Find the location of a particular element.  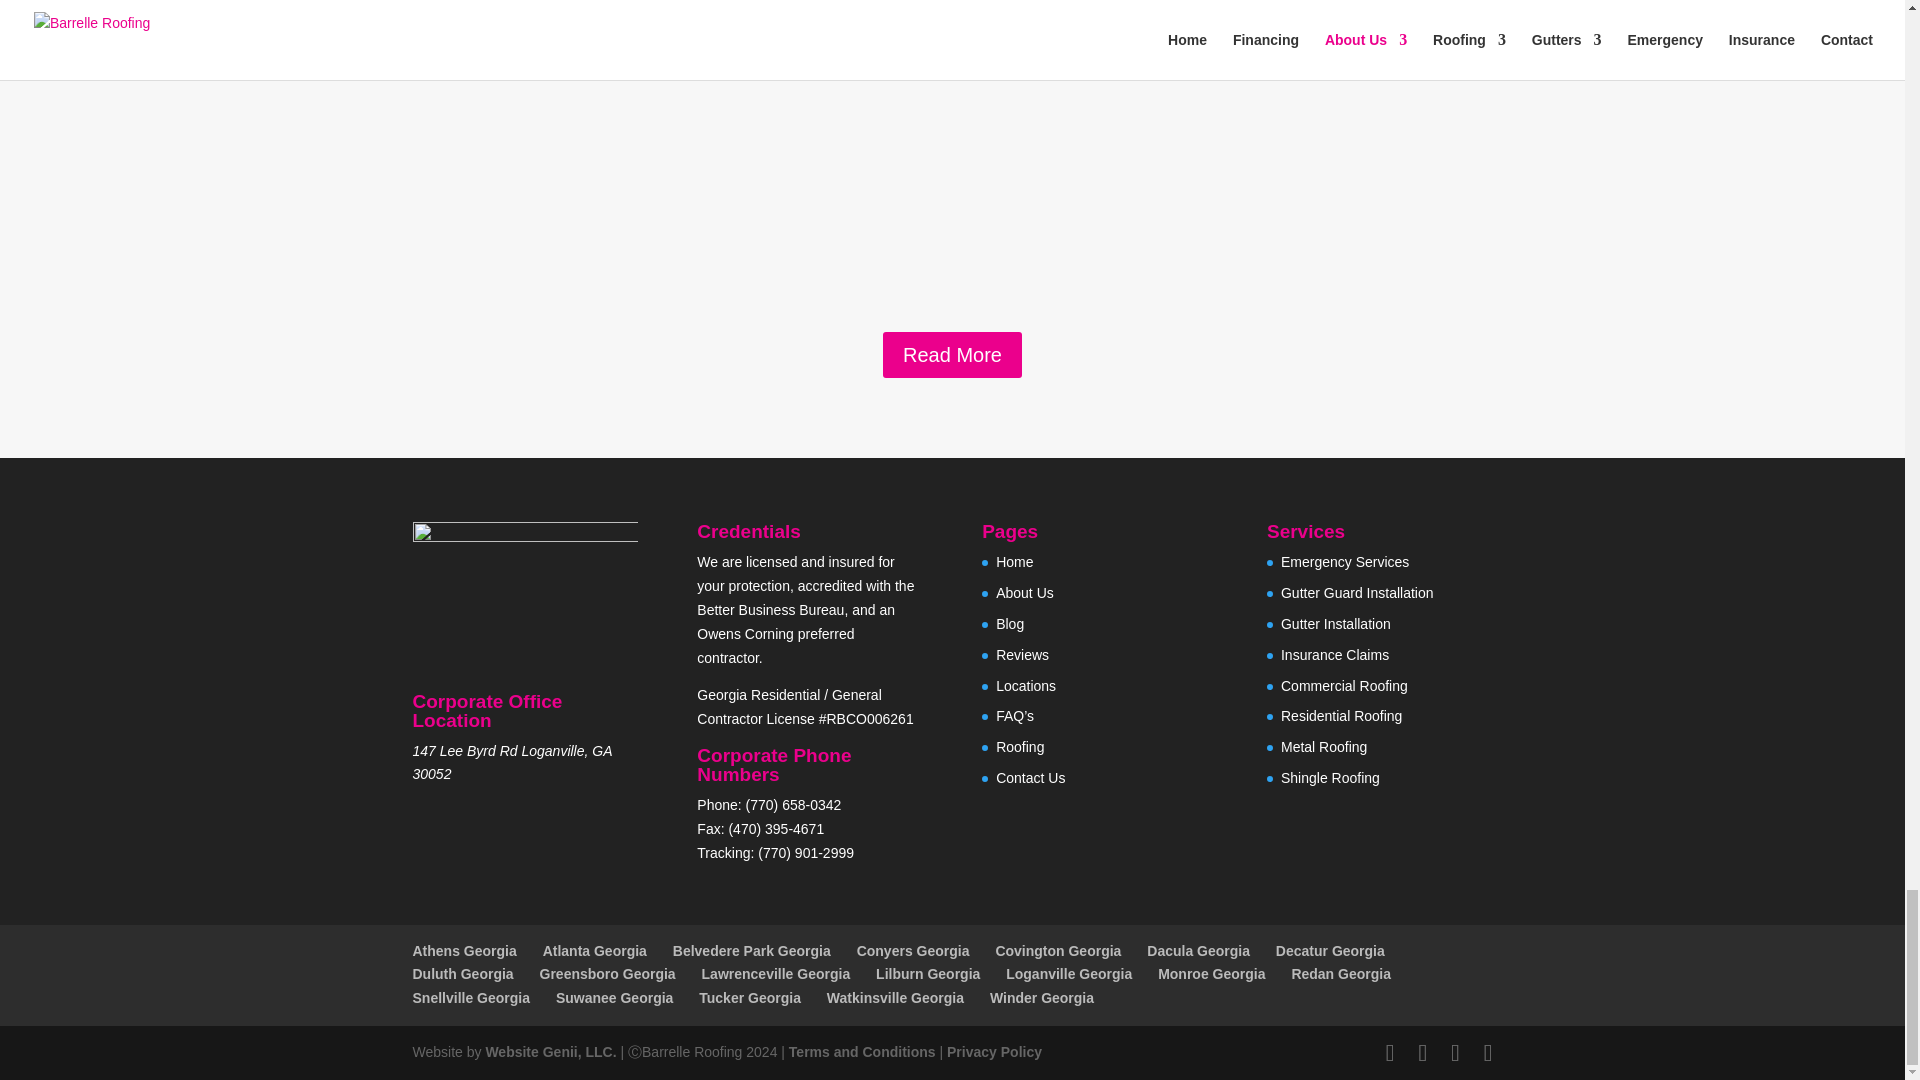

Emergency Services is located at coordinates (1344, 562).